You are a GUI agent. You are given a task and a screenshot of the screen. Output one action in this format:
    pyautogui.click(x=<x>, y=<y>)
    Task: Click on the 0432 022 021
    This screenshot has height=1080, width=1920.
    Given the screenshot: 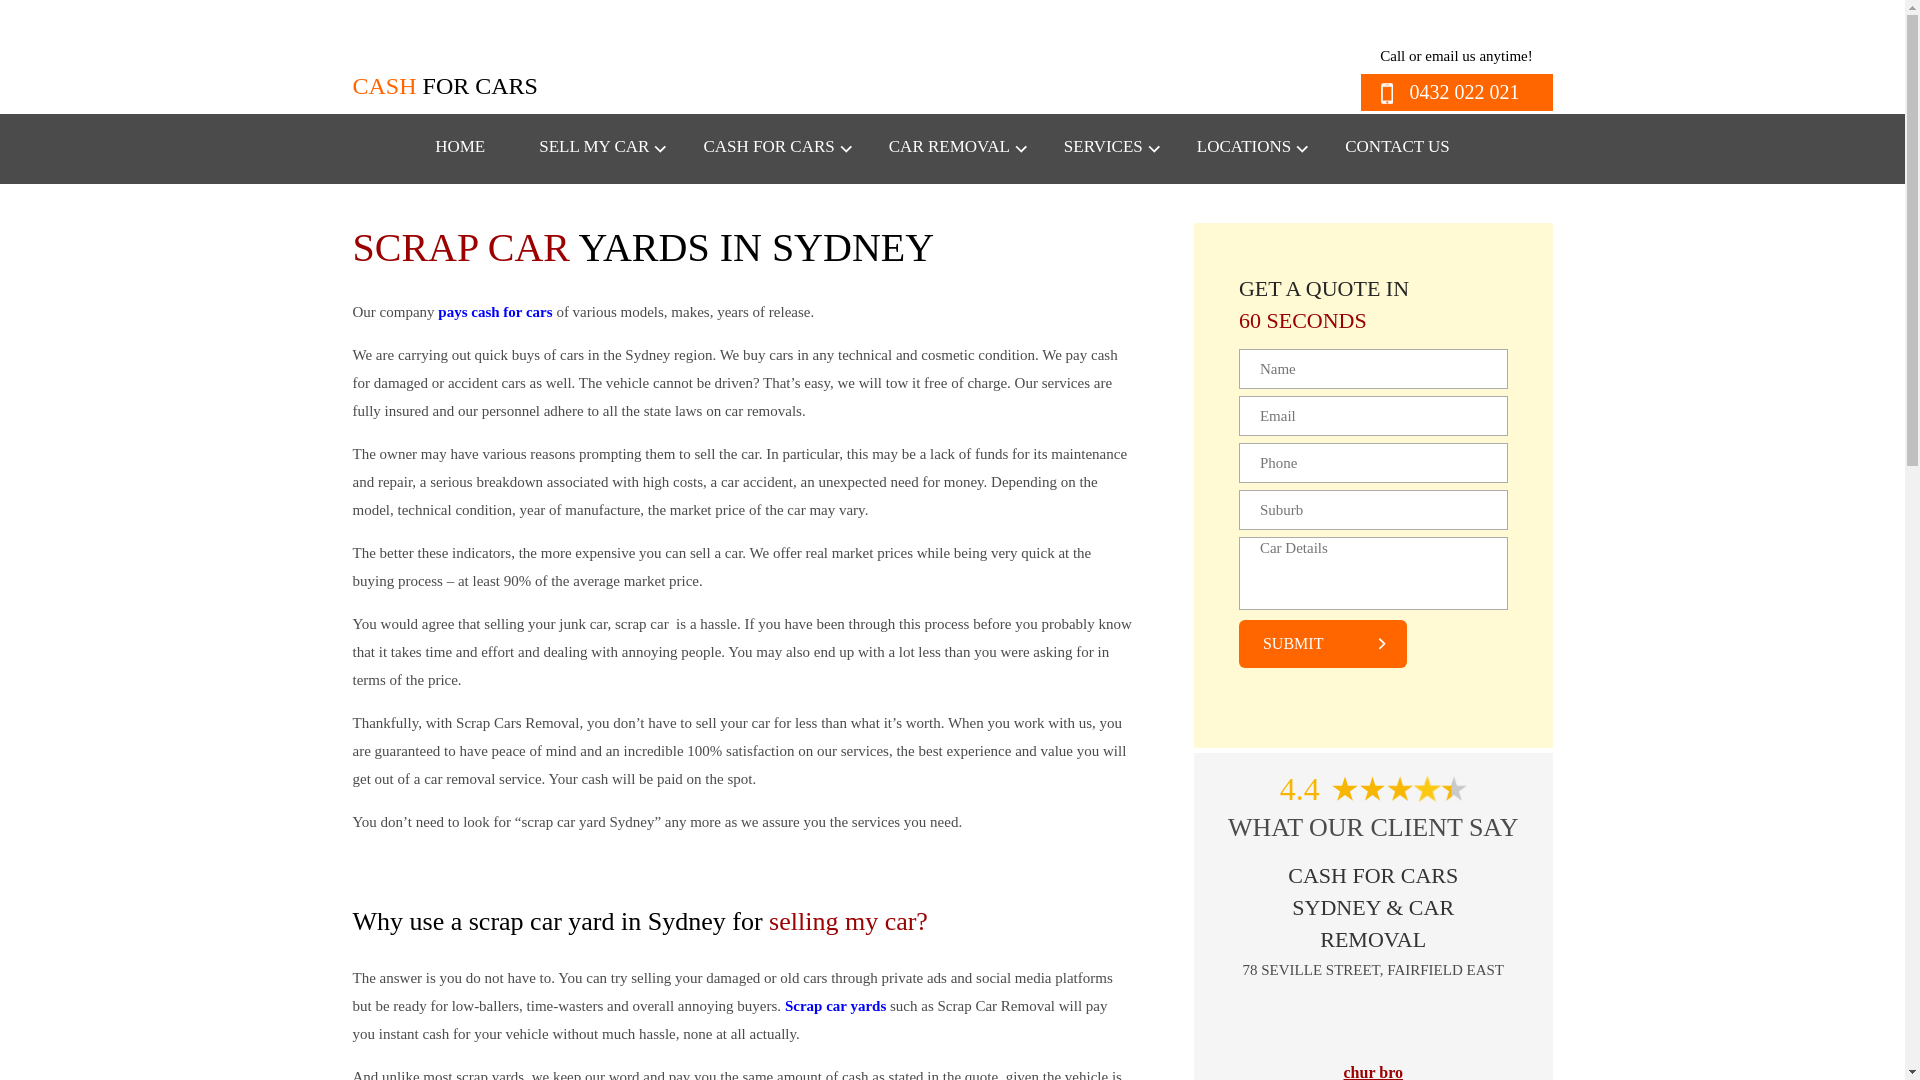 What is the action you would take?
    pyautogui.click(x=1455, y=92)
    